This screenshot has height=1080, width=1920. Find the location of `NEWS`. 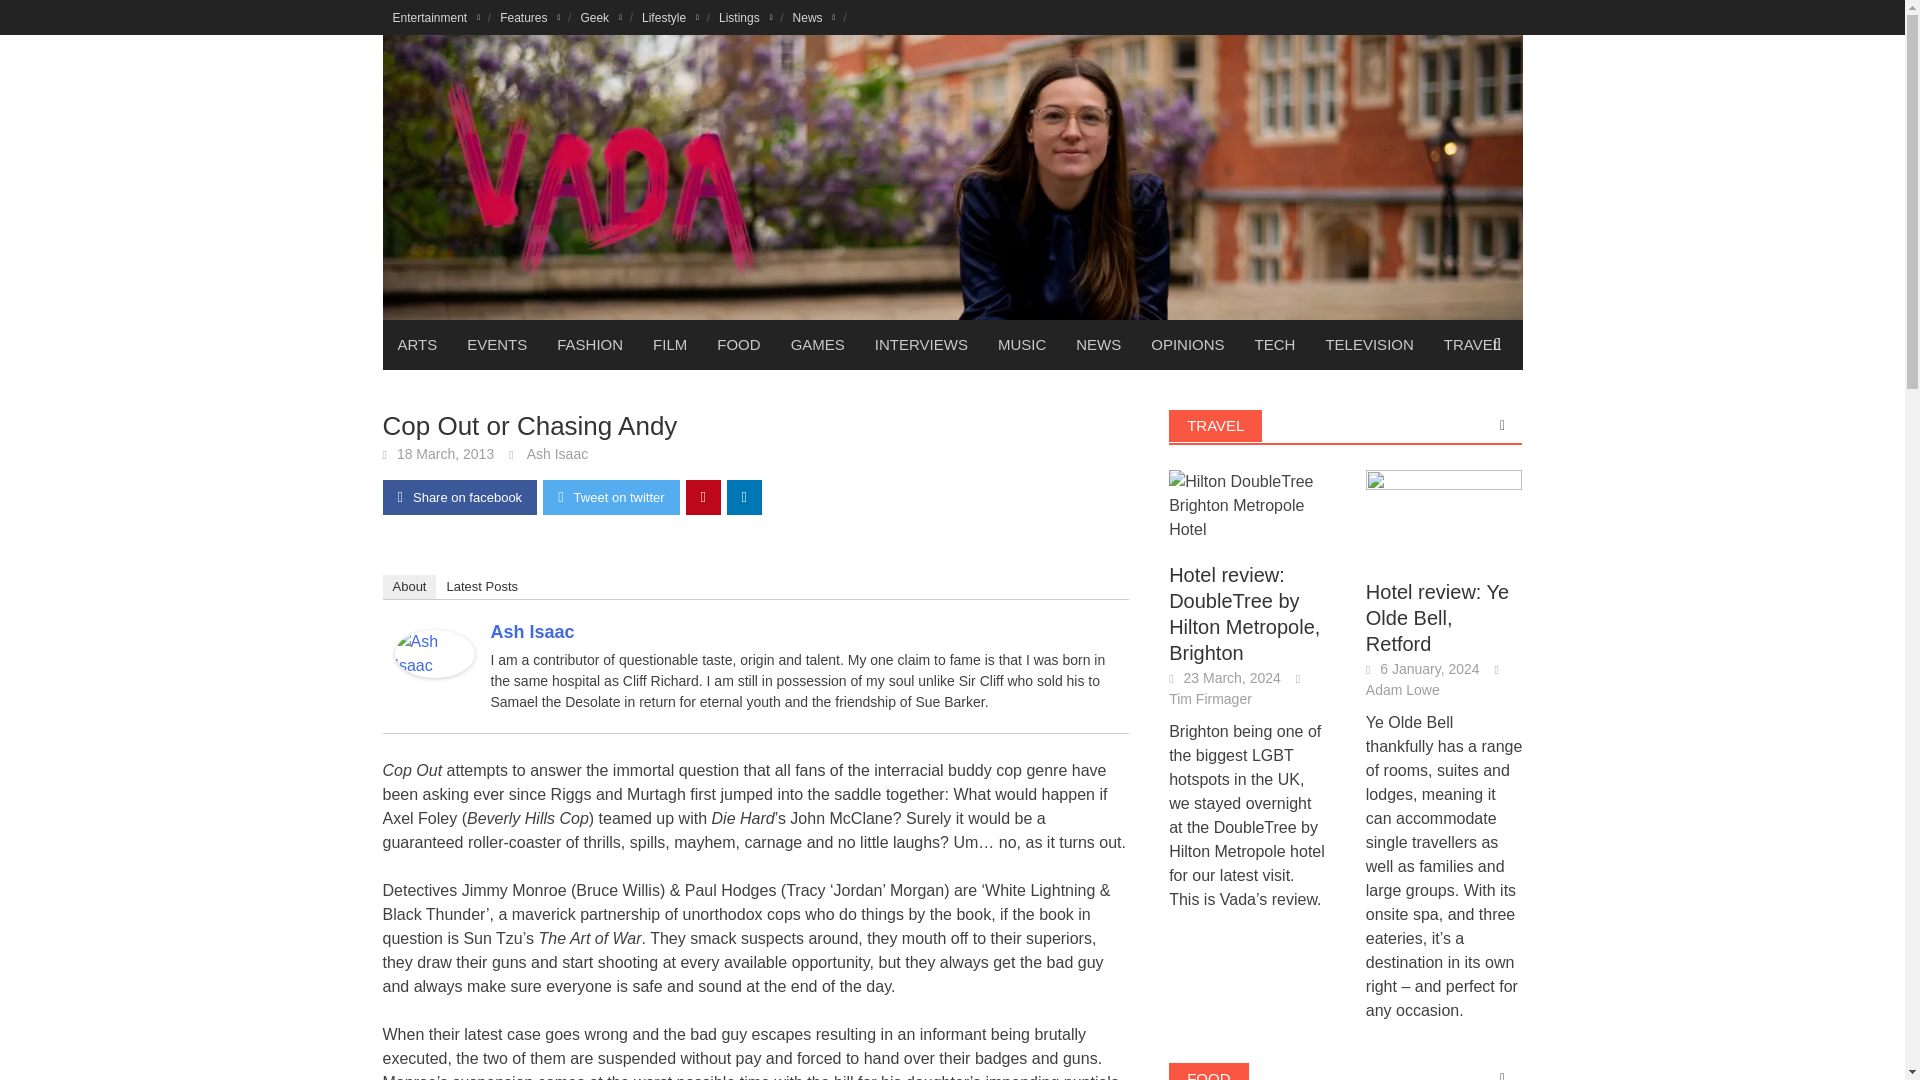

NEWS is located at coordinates (1098, 344).